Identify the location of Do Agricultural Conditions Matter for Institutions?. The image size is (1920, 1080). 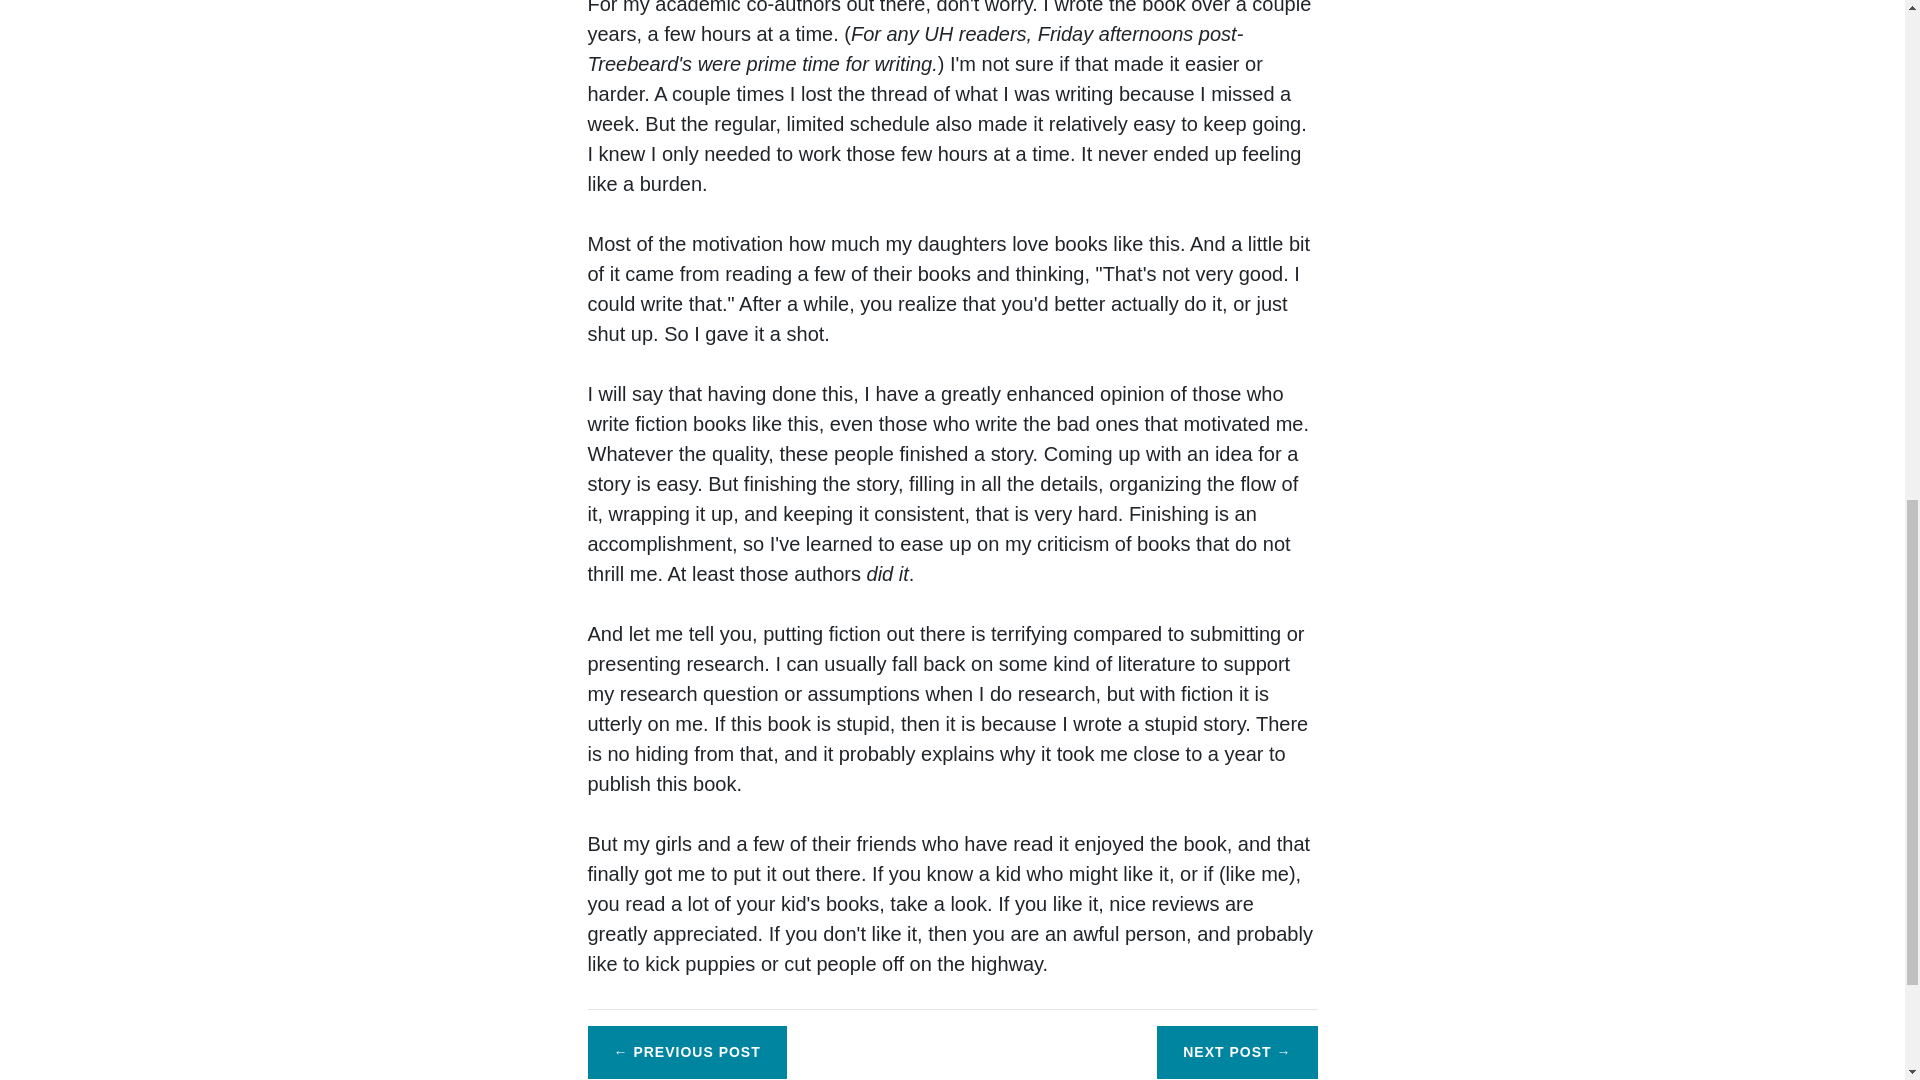
(687, 1052).